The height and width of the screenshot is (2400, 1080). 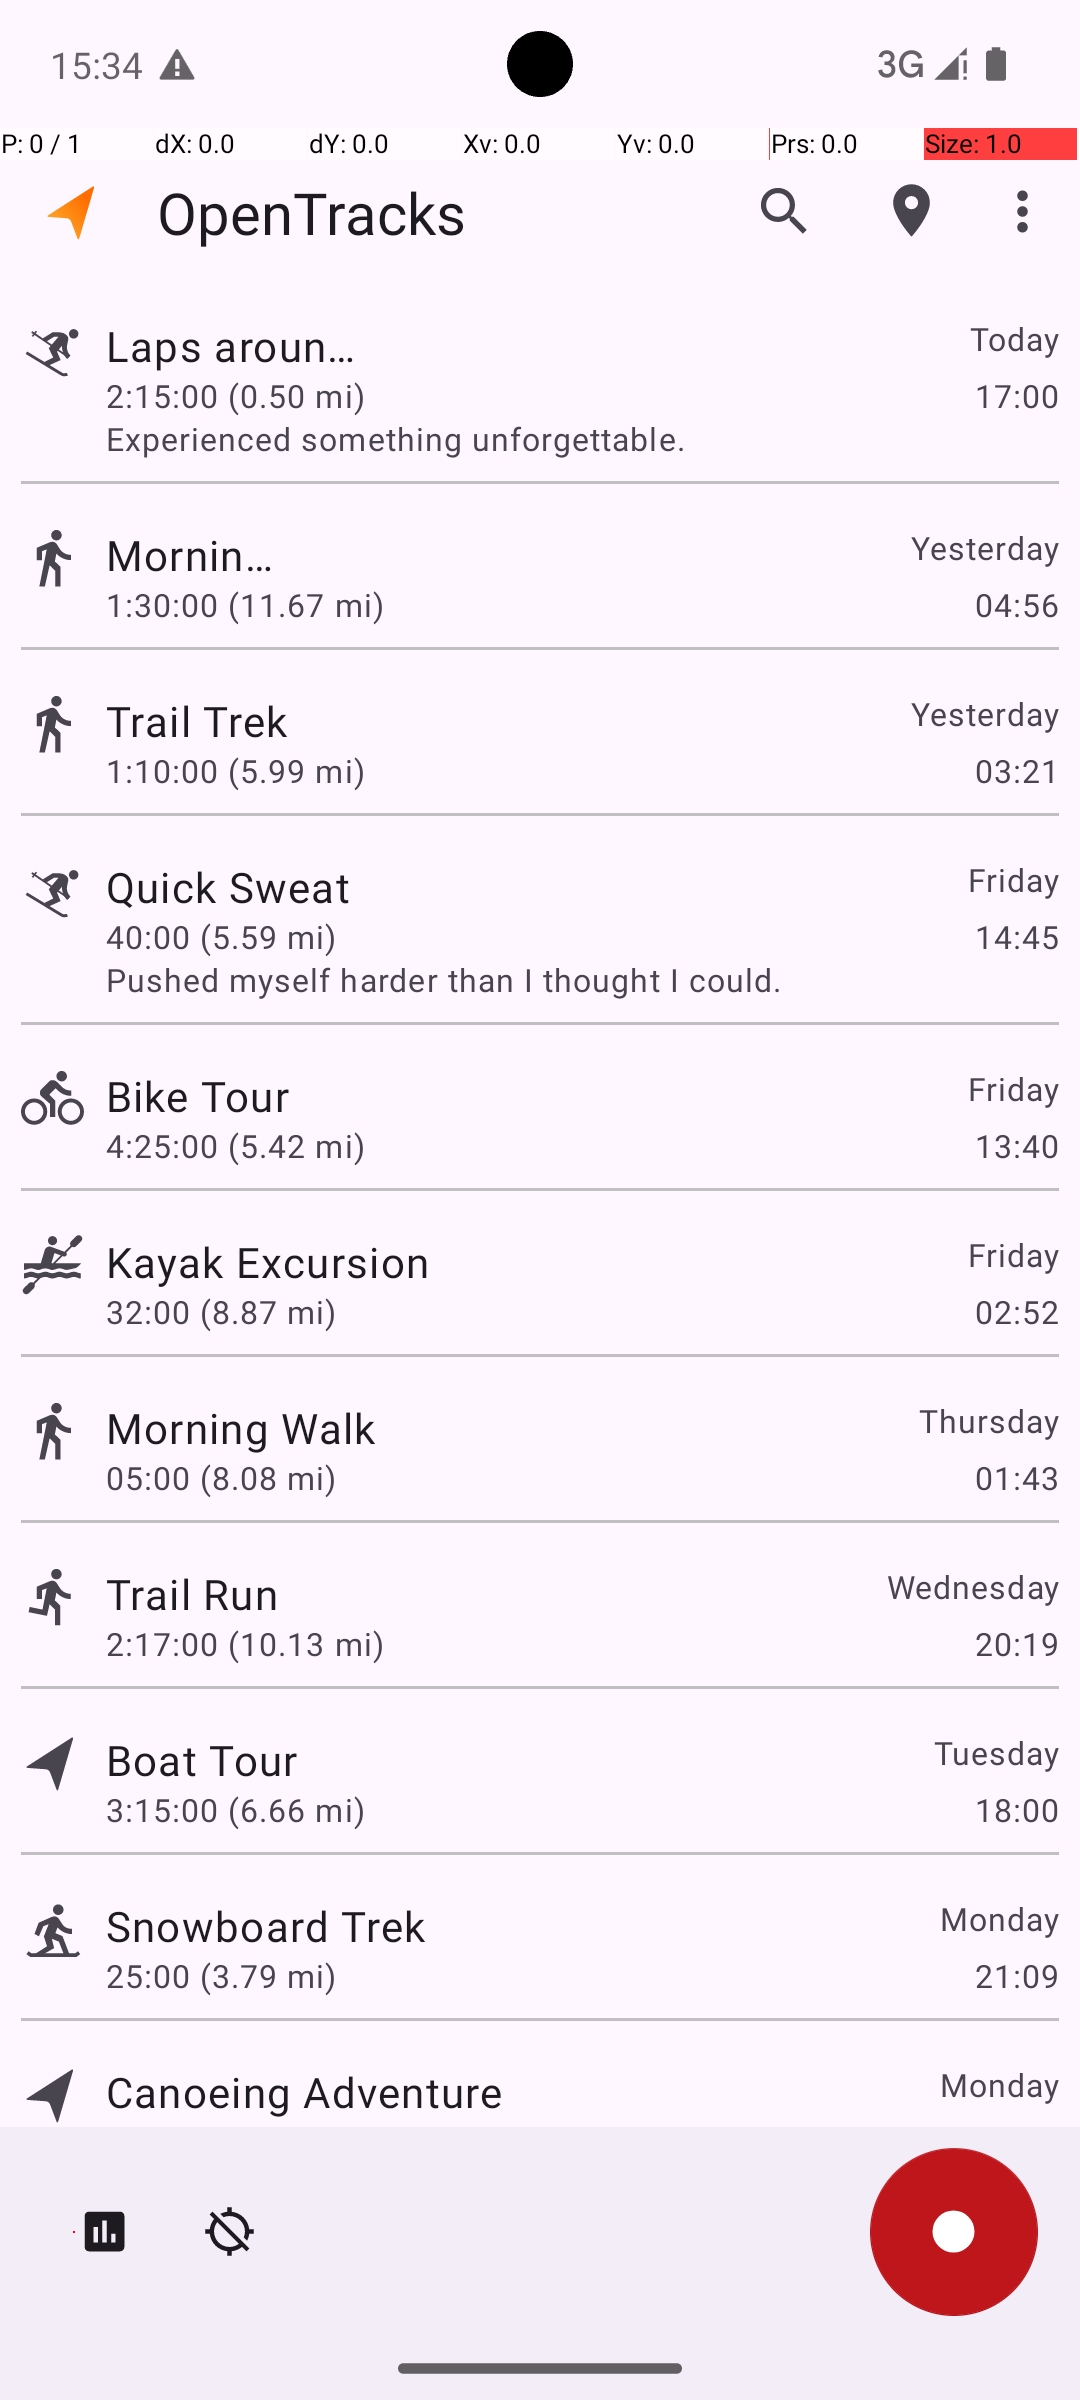 What do you see at coordinates (1016, 1644) in the screenshot?
I see `20:19` at bounding box center [1016, 1644].